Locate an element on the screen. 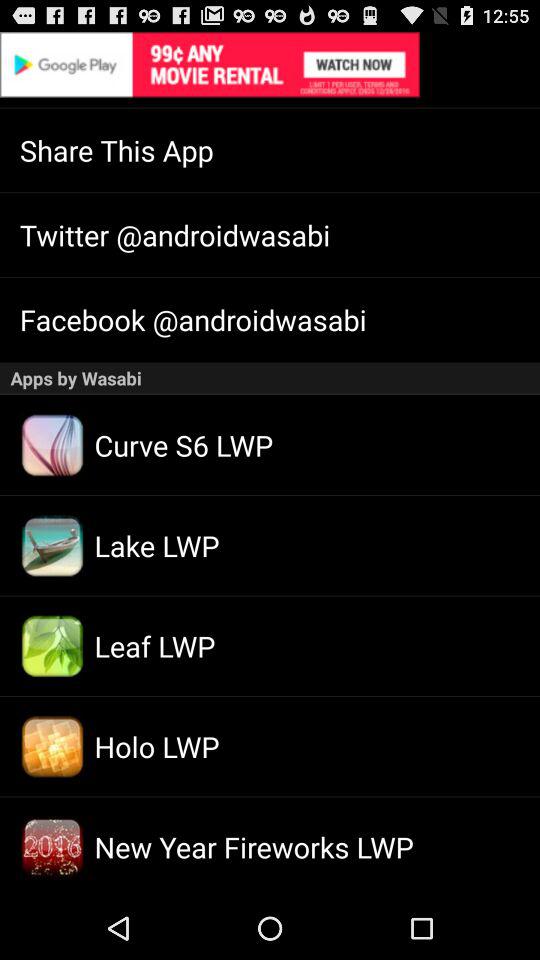 This screenshot has height=960, width=540. go to advertisement is located at coordinates (270, 64).